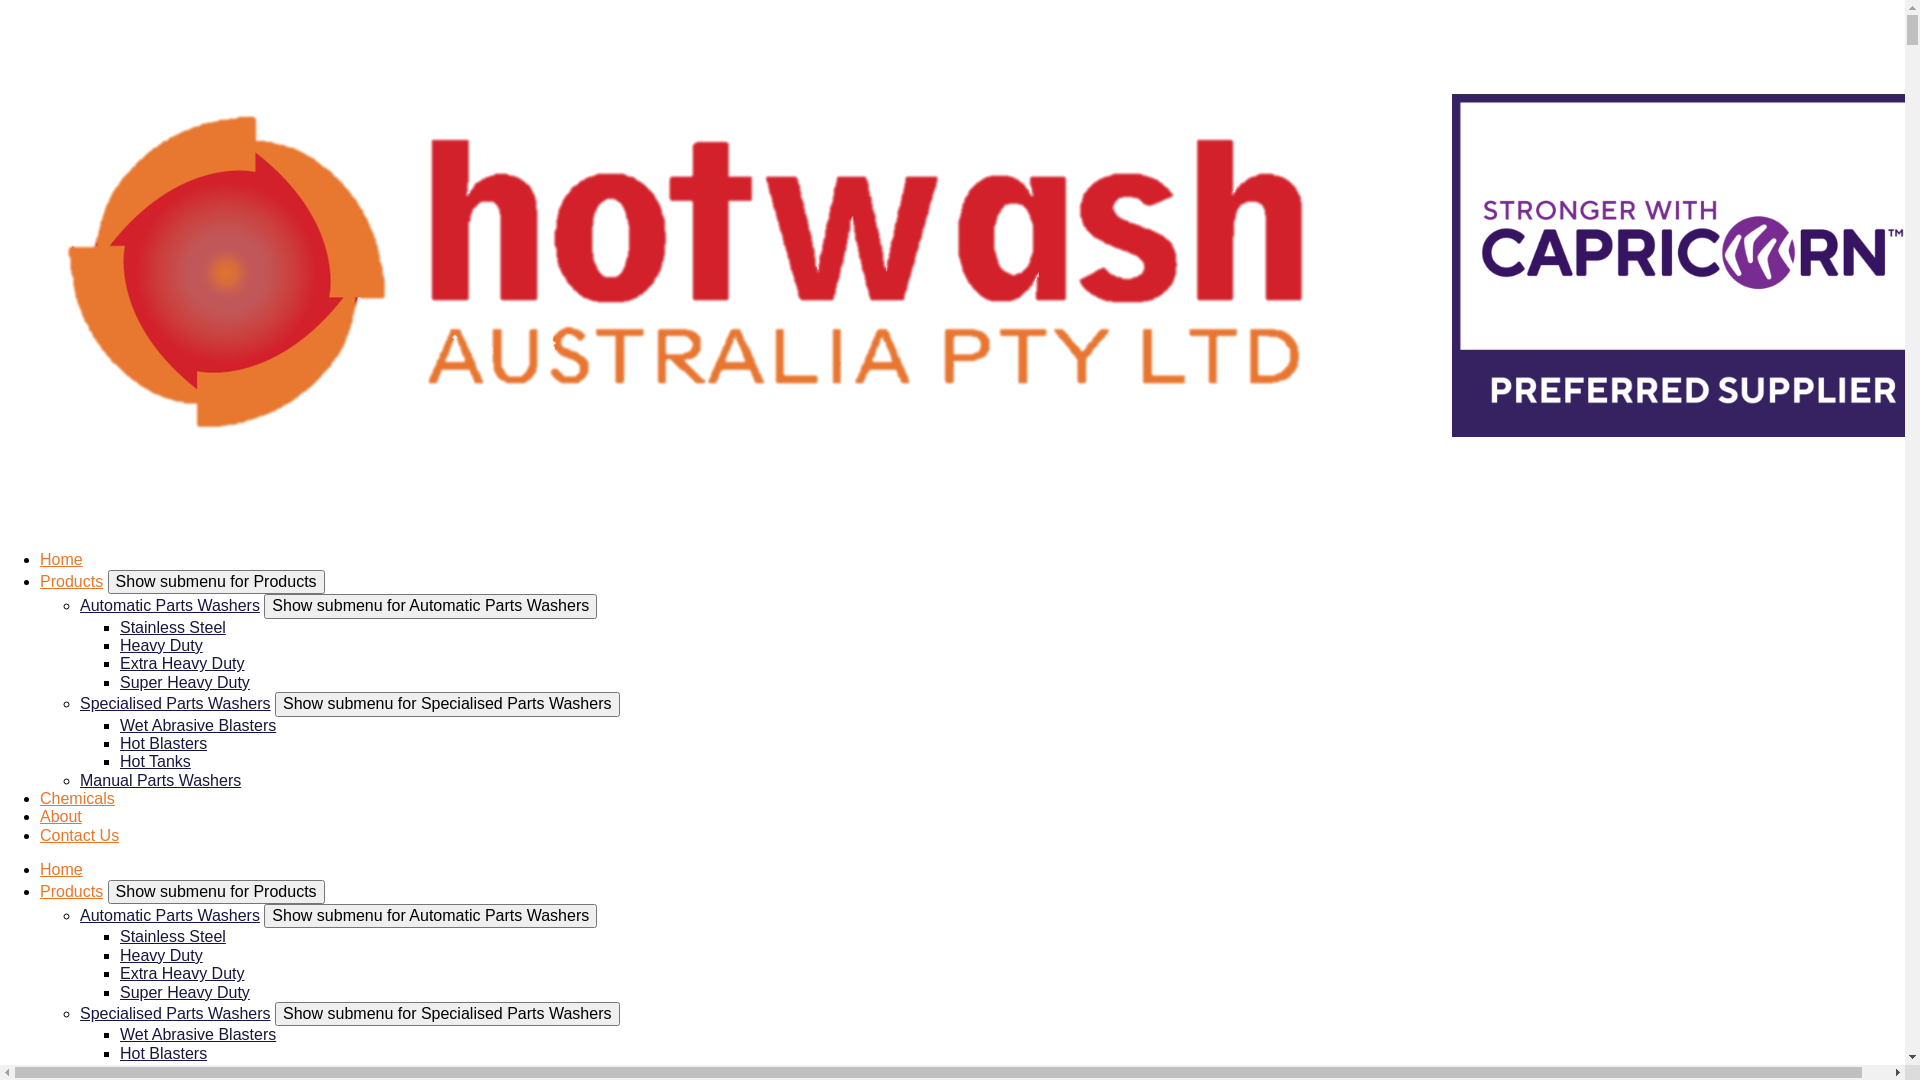 Image resolution: width=1920 pixels, height=1080 pixels. I want to click on Home, so click(62, 560).